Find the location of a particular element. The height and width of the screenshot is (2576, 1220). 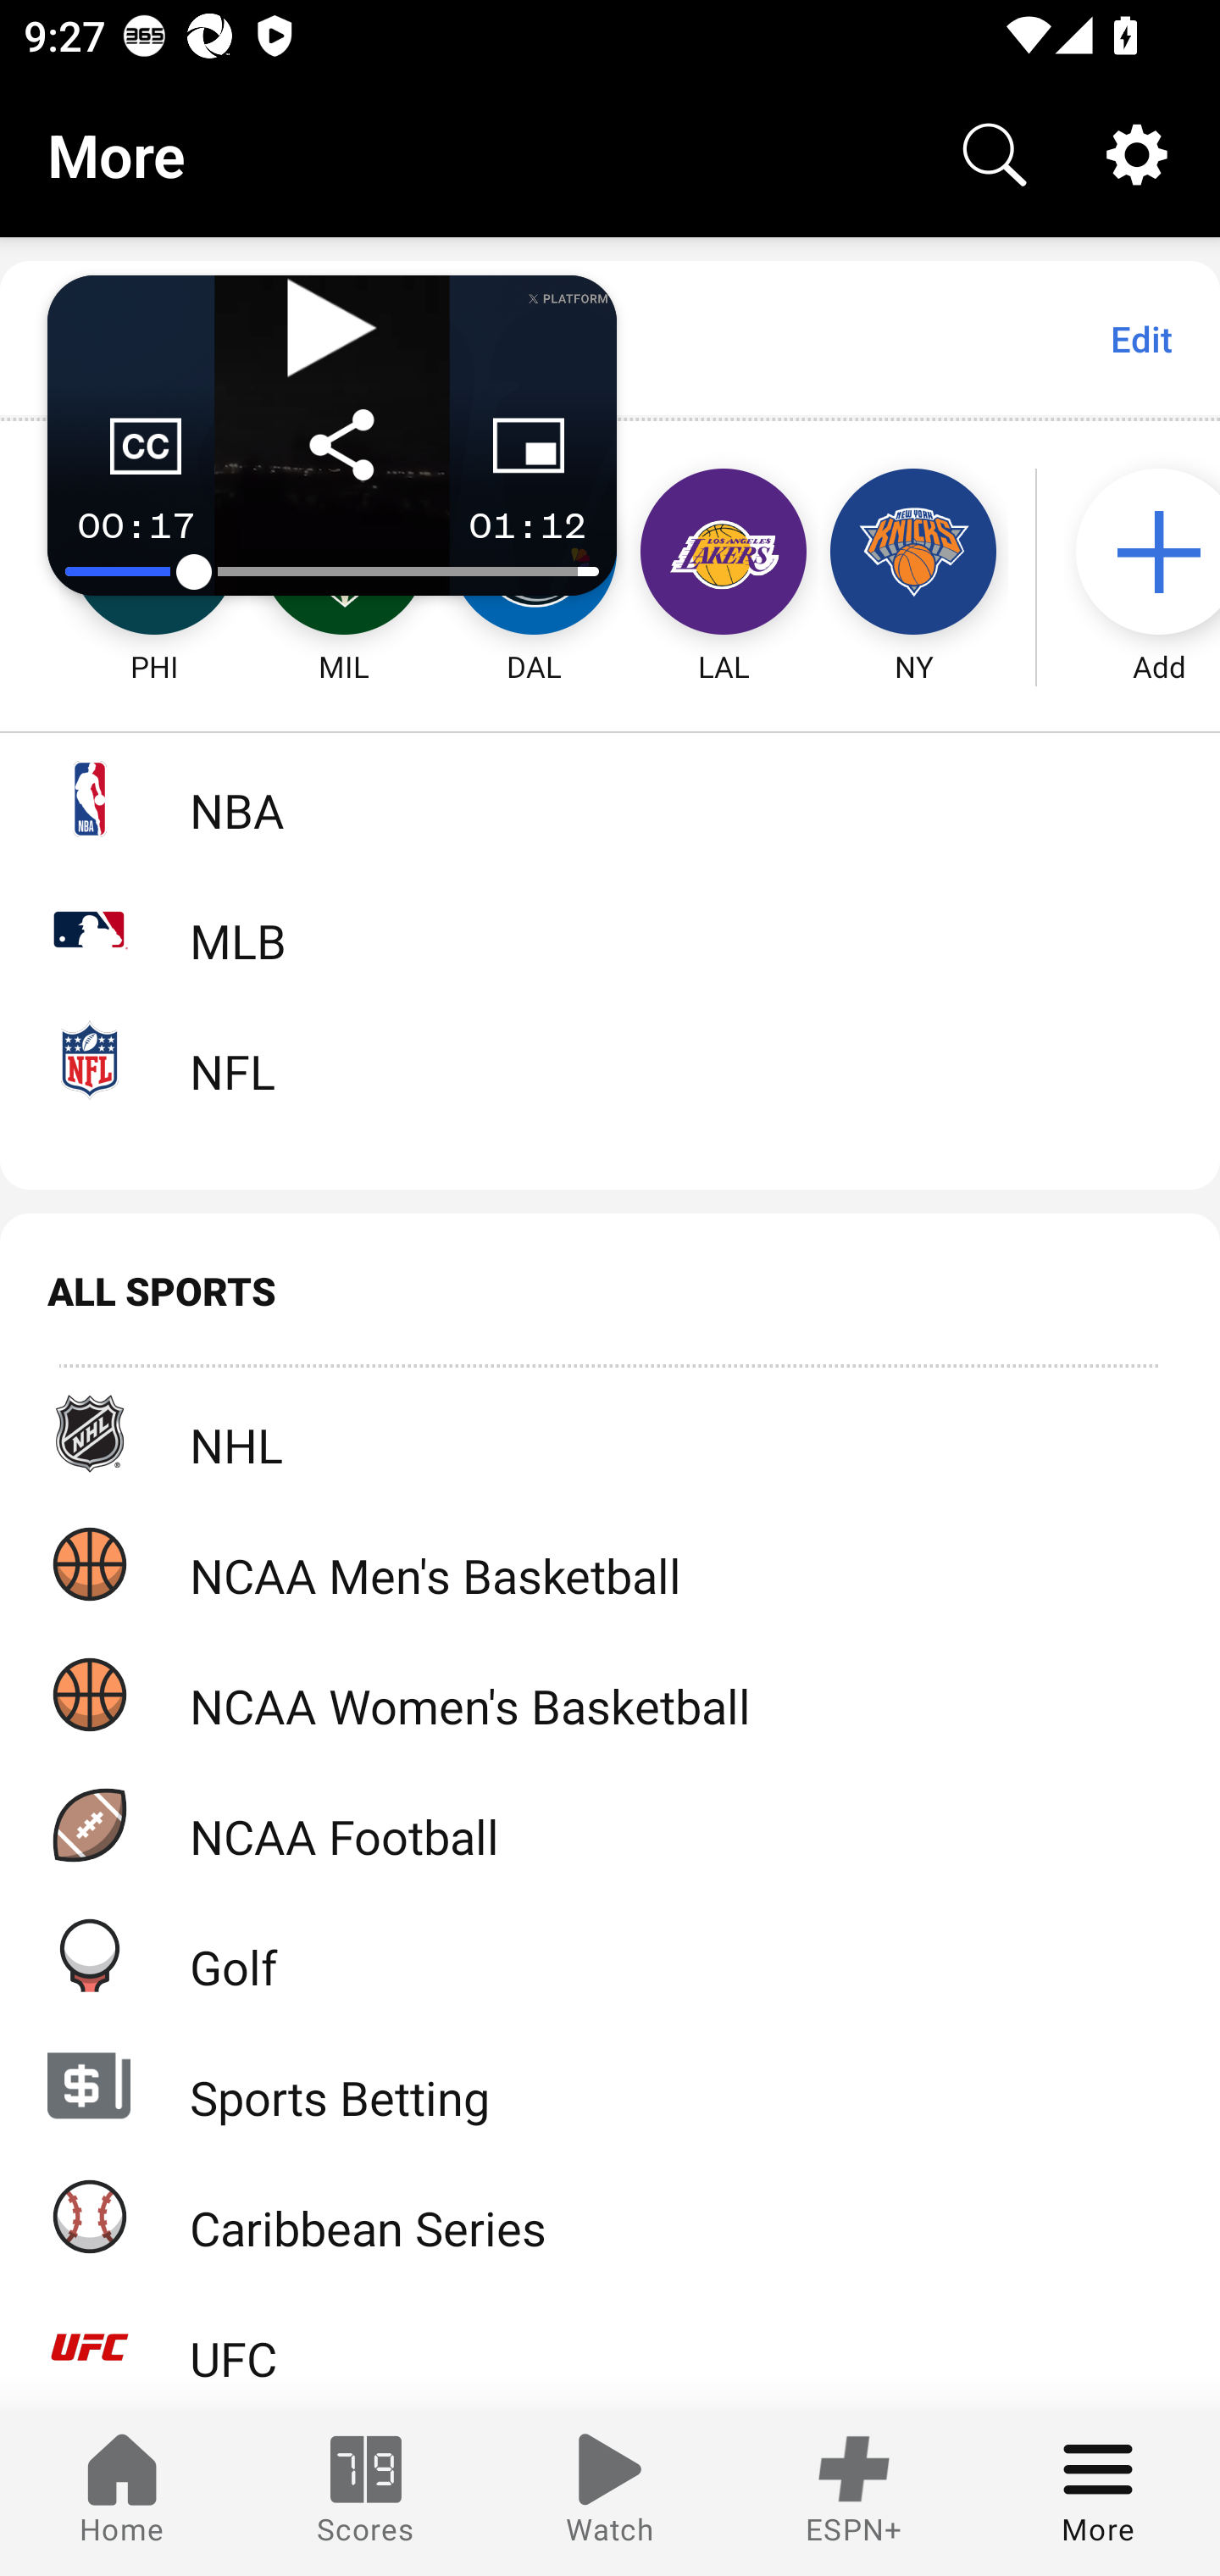

Scores is located at coordinates (366, 2493).